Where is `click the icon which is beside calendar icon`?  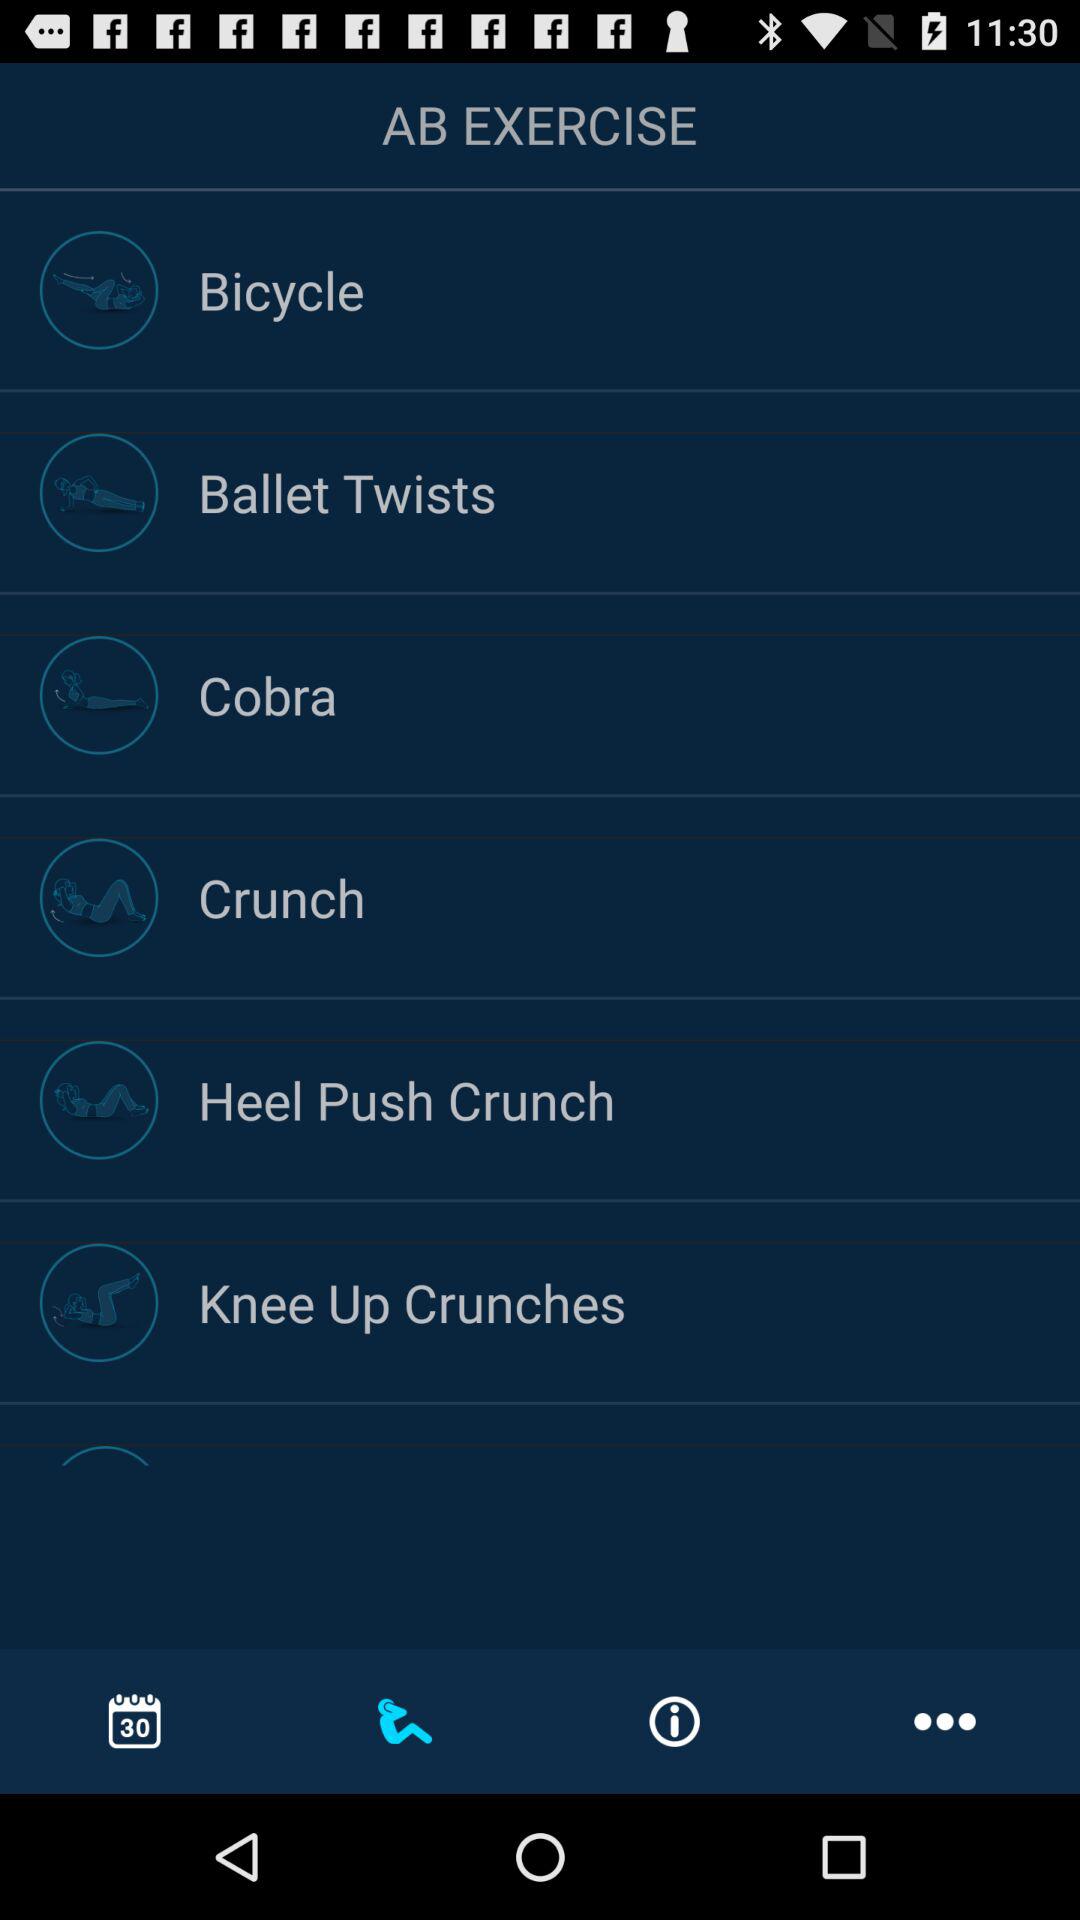
click the icon which is beside calendar icon is located at coordinates (405, 1721).